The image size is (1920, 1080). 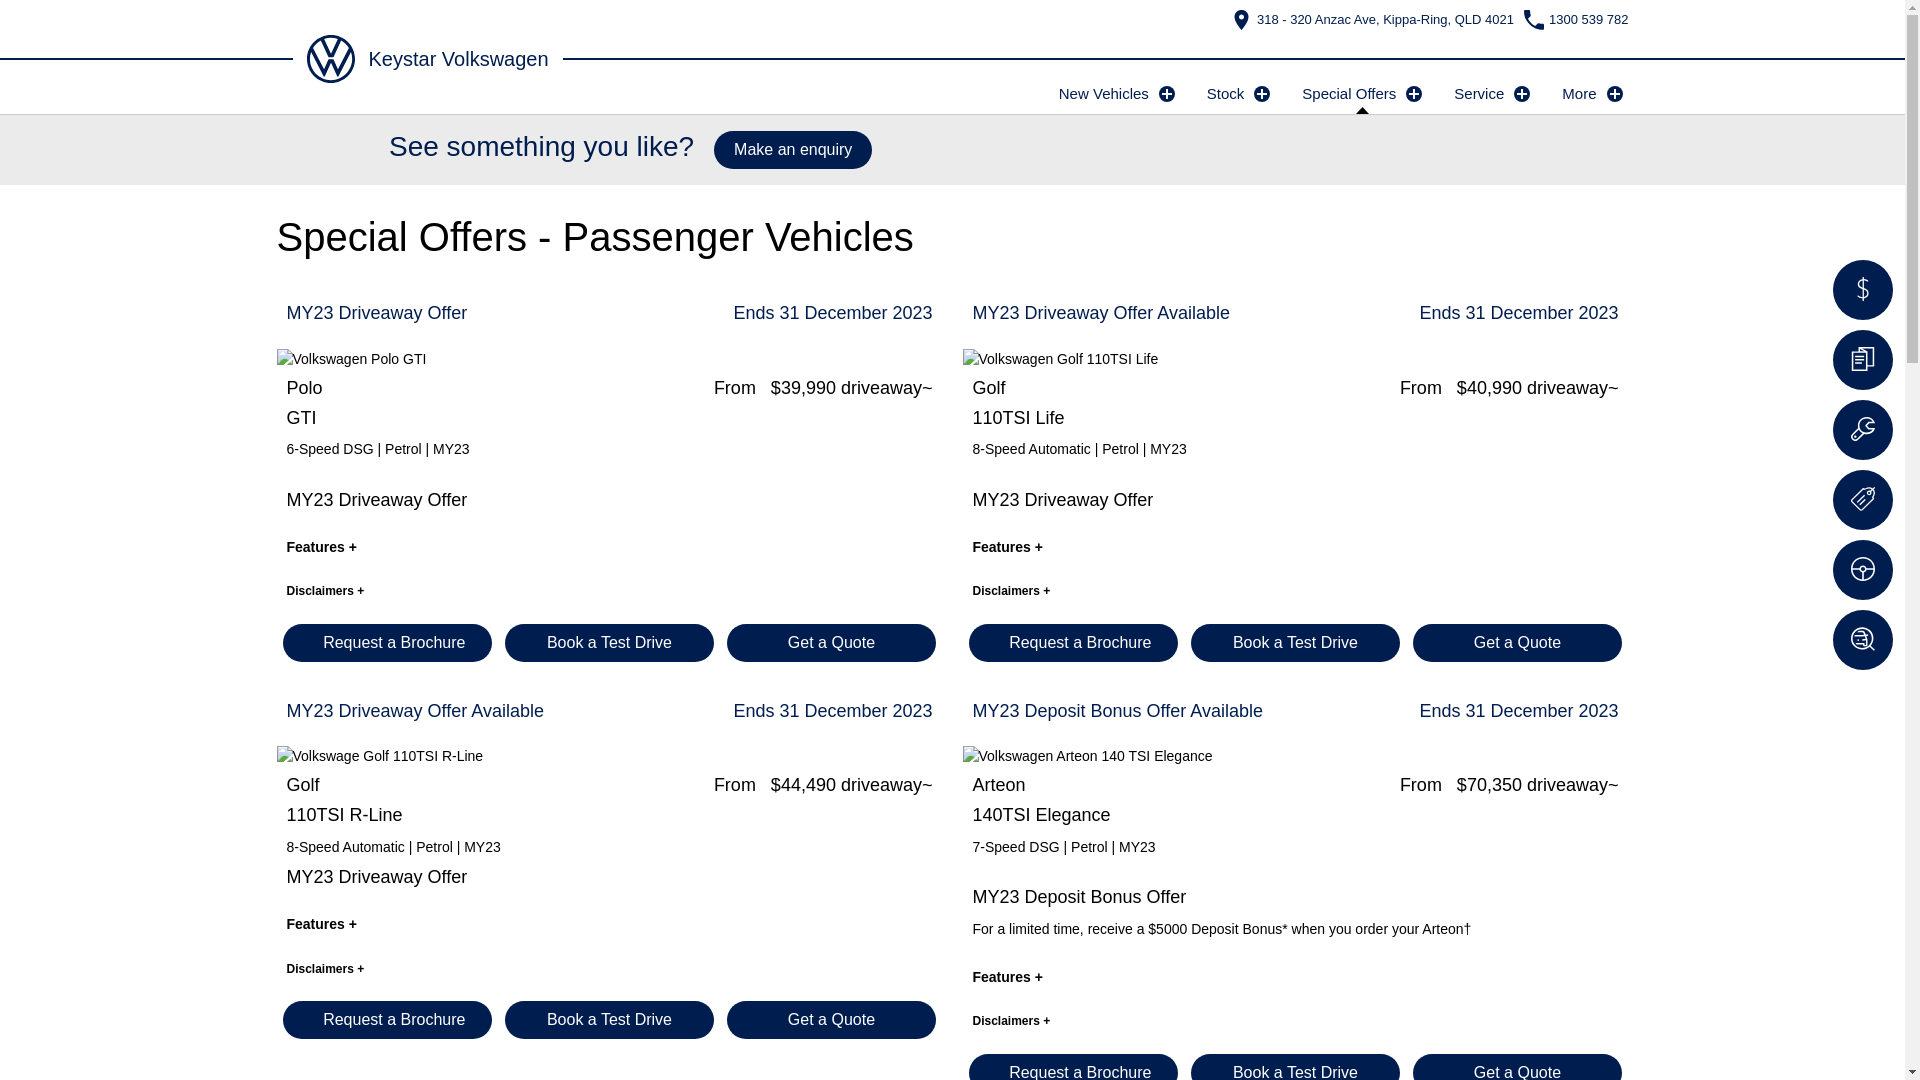 I want to click on Make an enquiry, so click(x=793, y=150).